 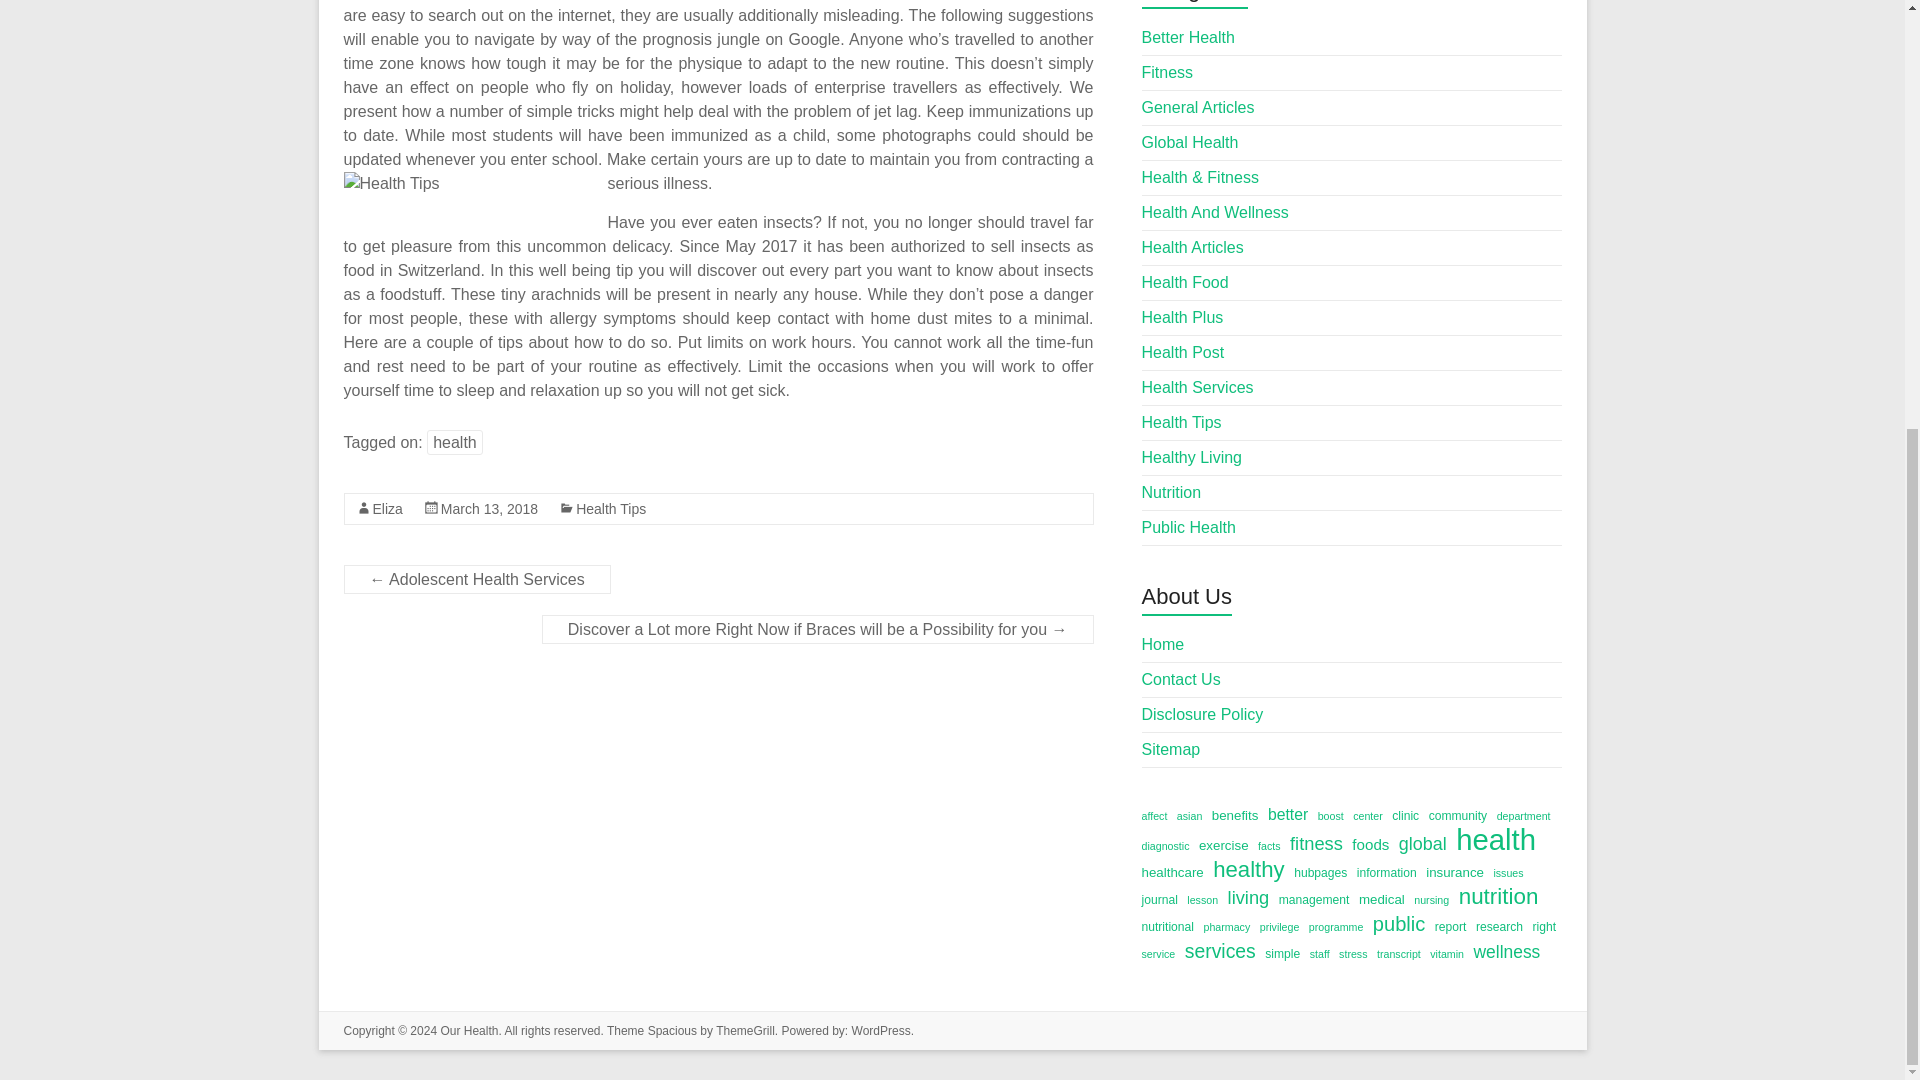 What do you see at coordinates (468, 1030) in the screenshot?
I see `Our Health` at bounding box center [468, 1030].